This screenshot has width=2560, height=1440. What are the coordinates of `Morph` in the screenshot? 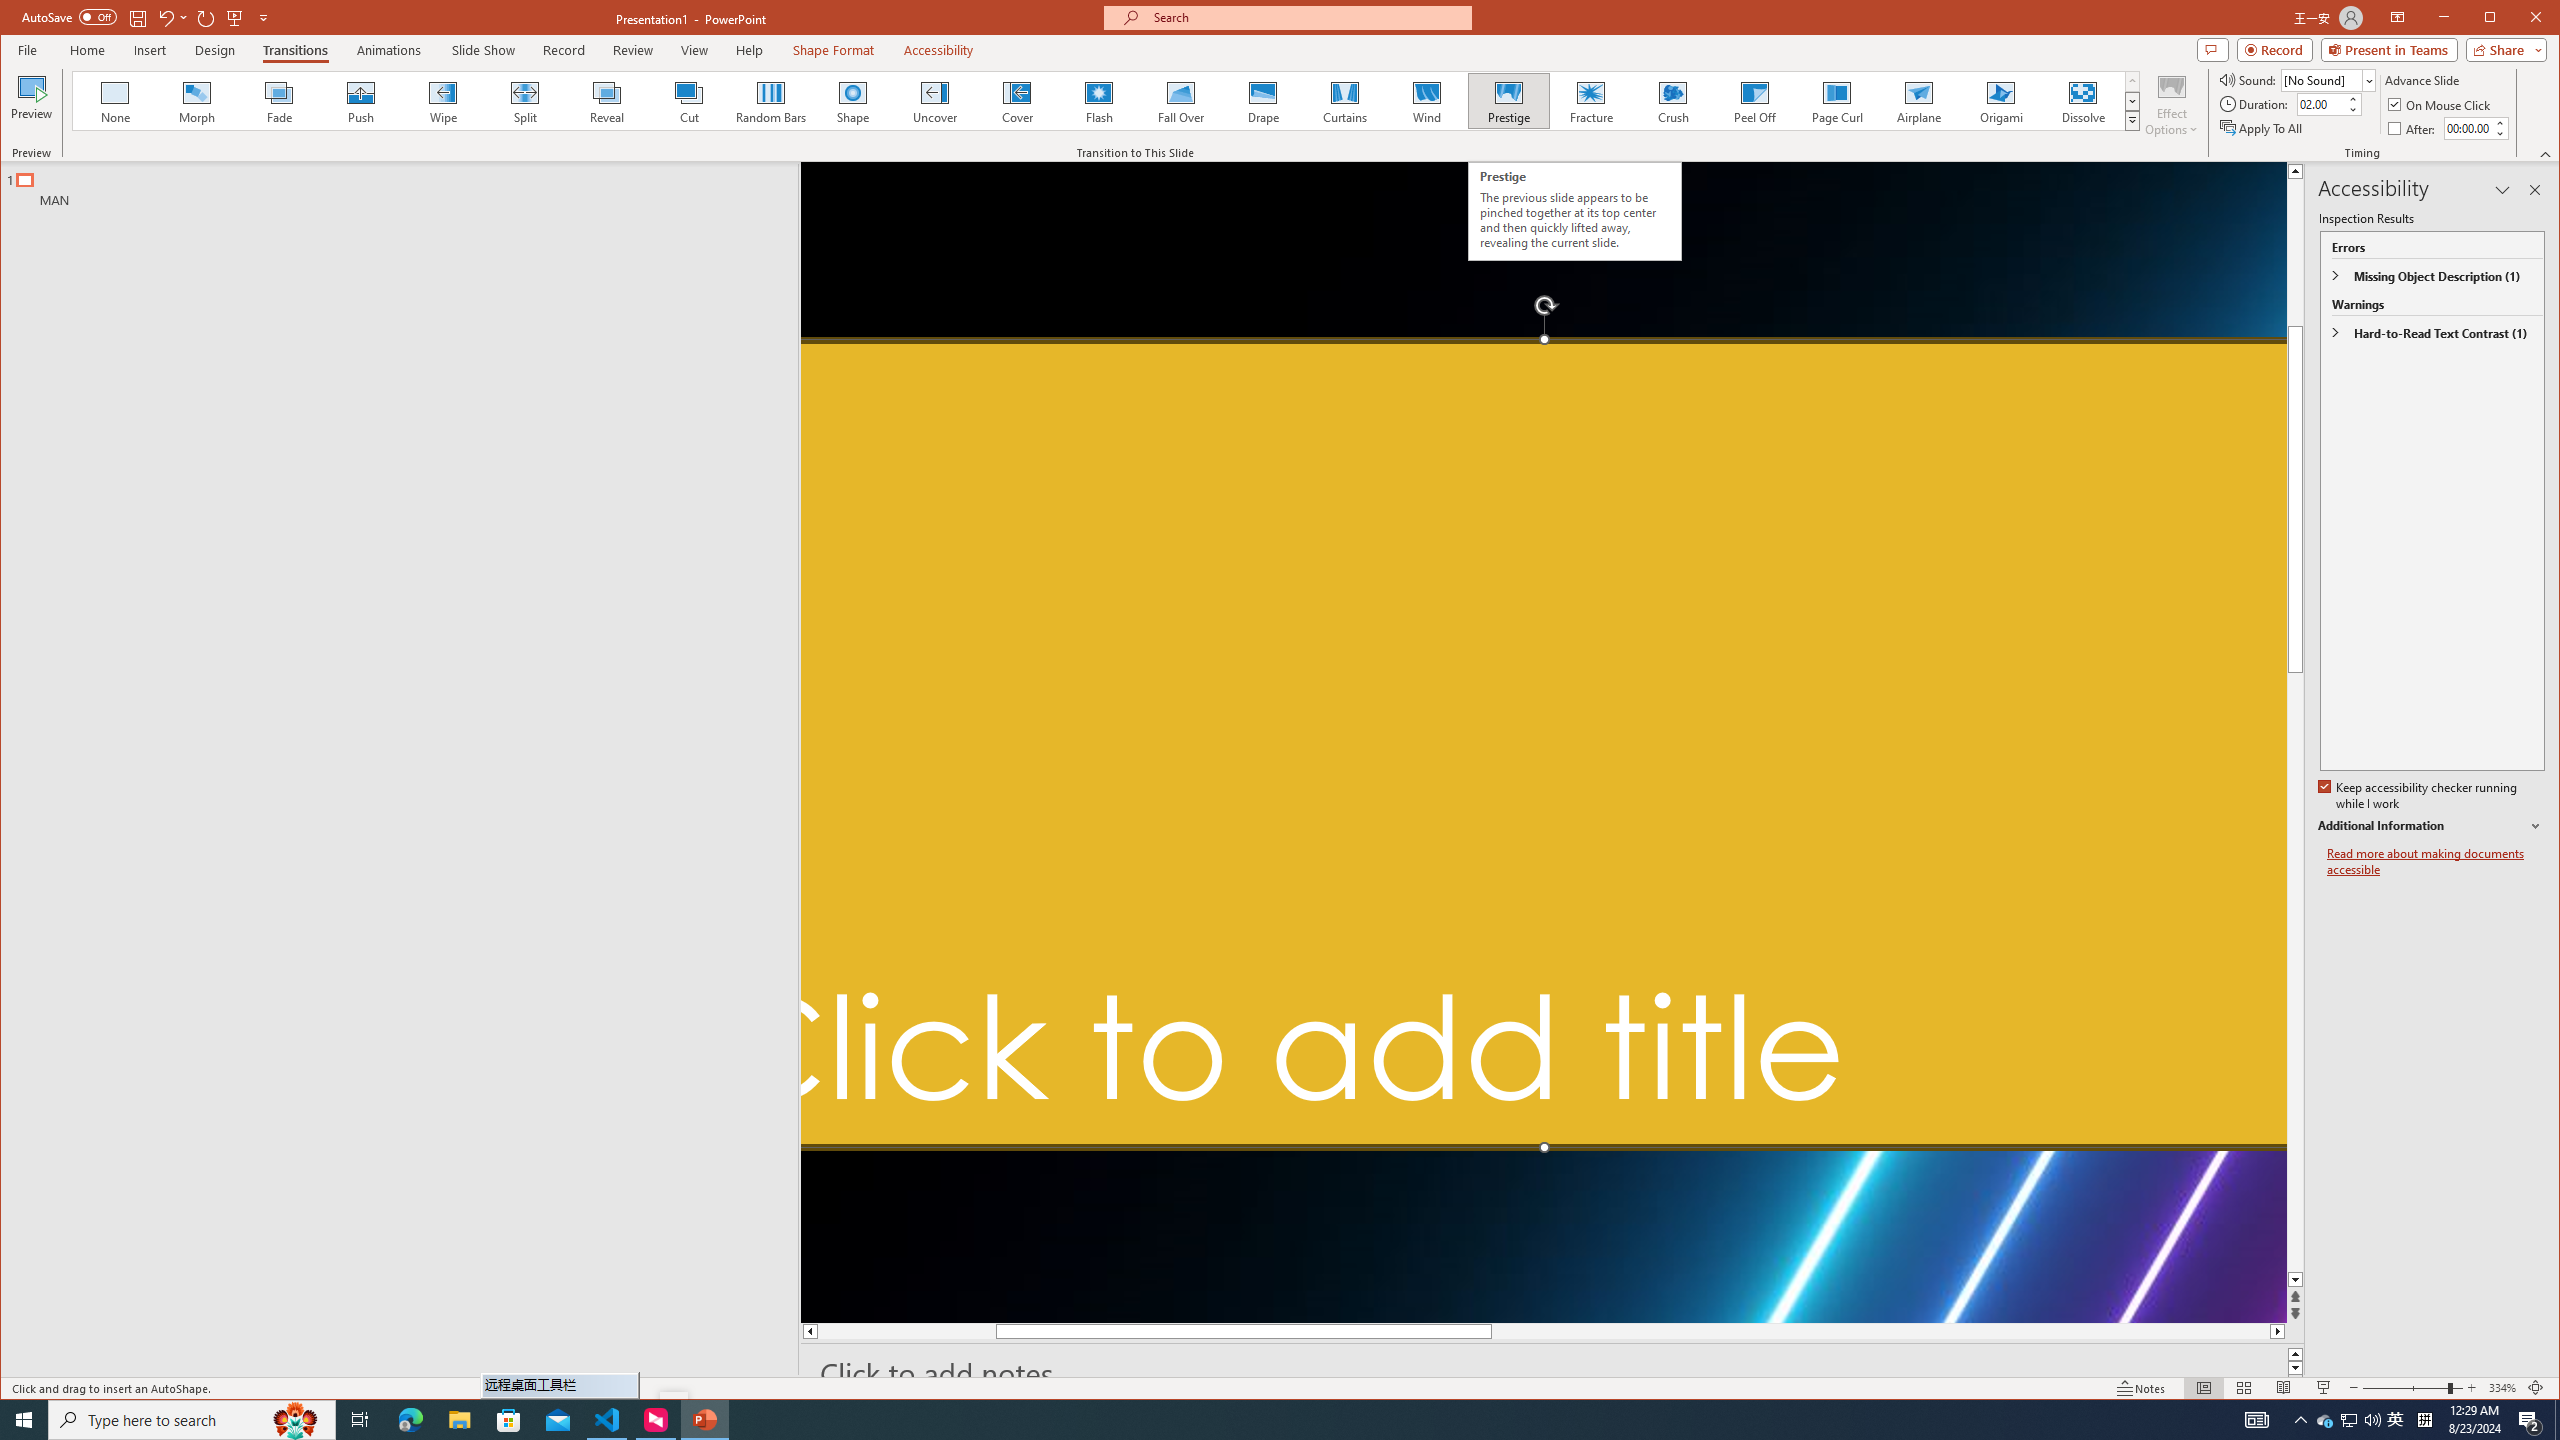 It's located at (197, 101).